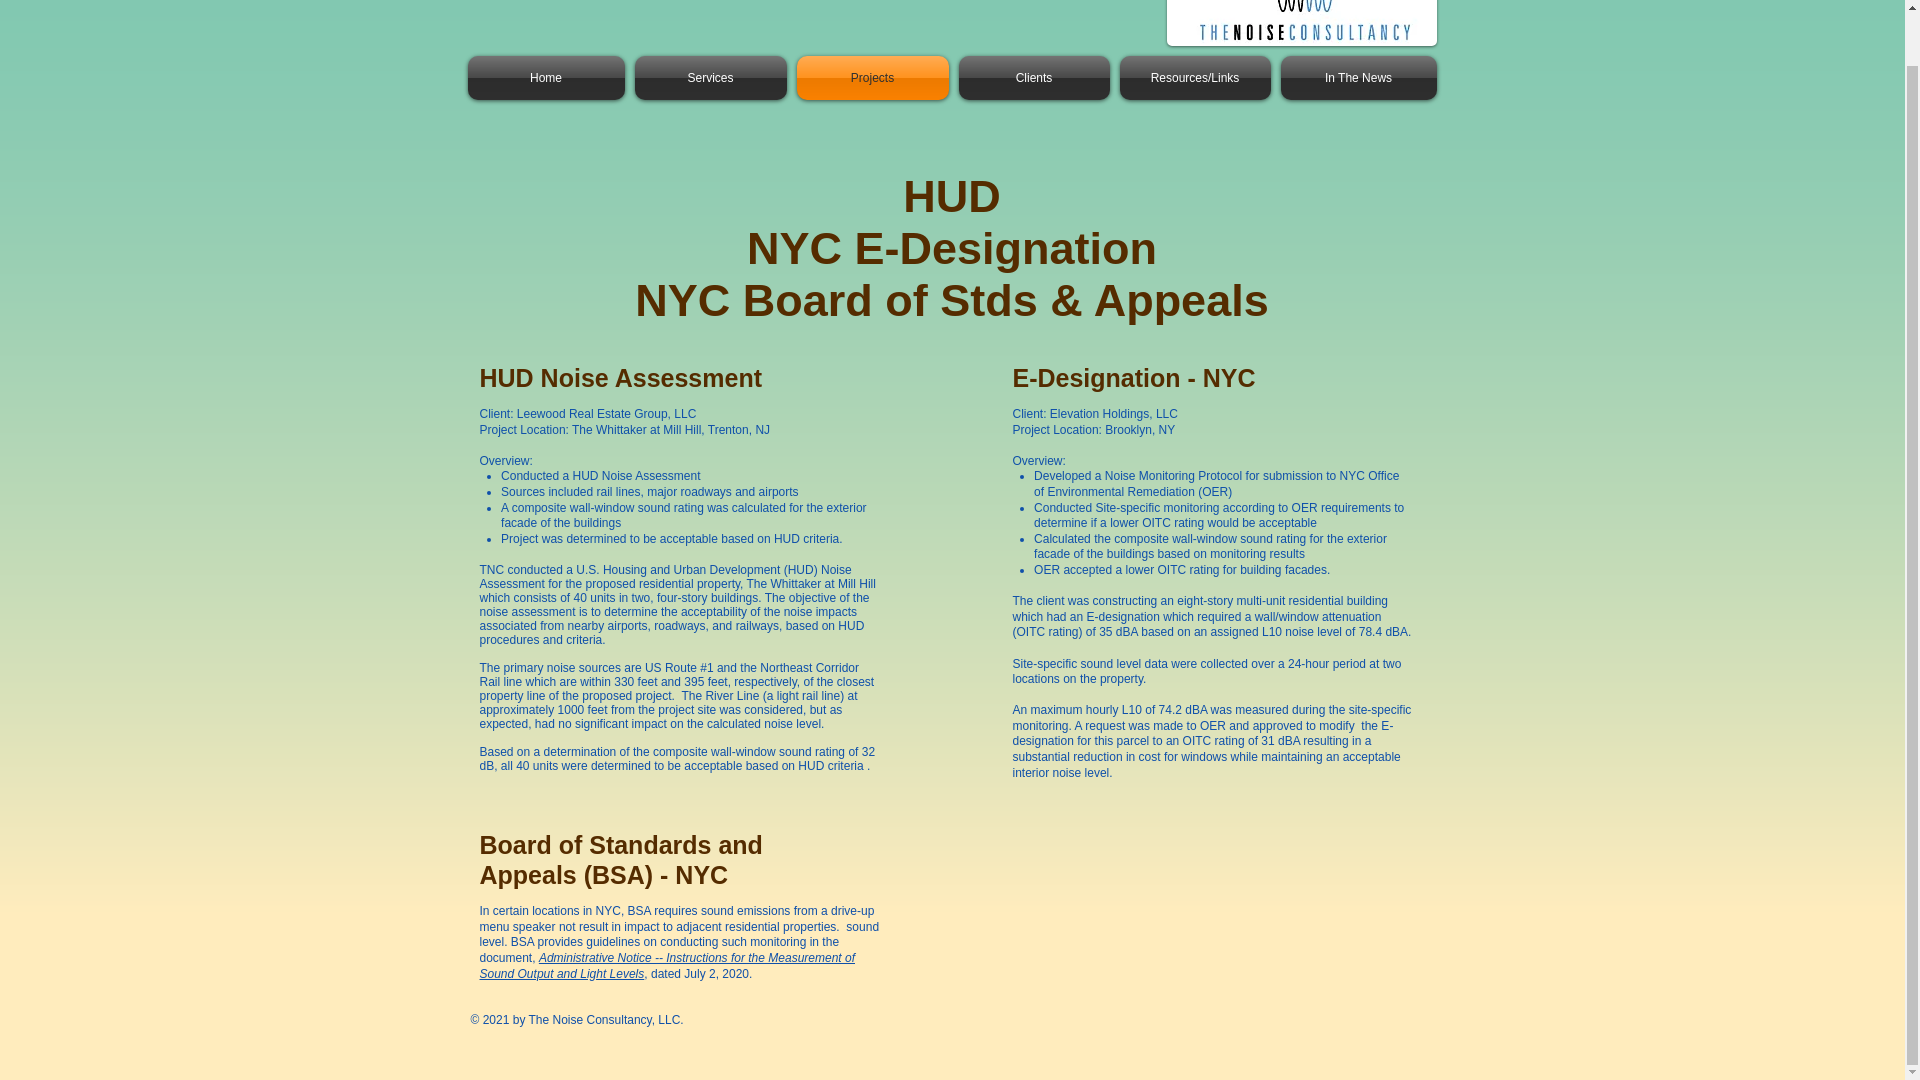 The height and width of the screenshot is (1080, 1920). Describe the element at coordinates (872, 78) in the screenshot. I see `Projects` at that location.